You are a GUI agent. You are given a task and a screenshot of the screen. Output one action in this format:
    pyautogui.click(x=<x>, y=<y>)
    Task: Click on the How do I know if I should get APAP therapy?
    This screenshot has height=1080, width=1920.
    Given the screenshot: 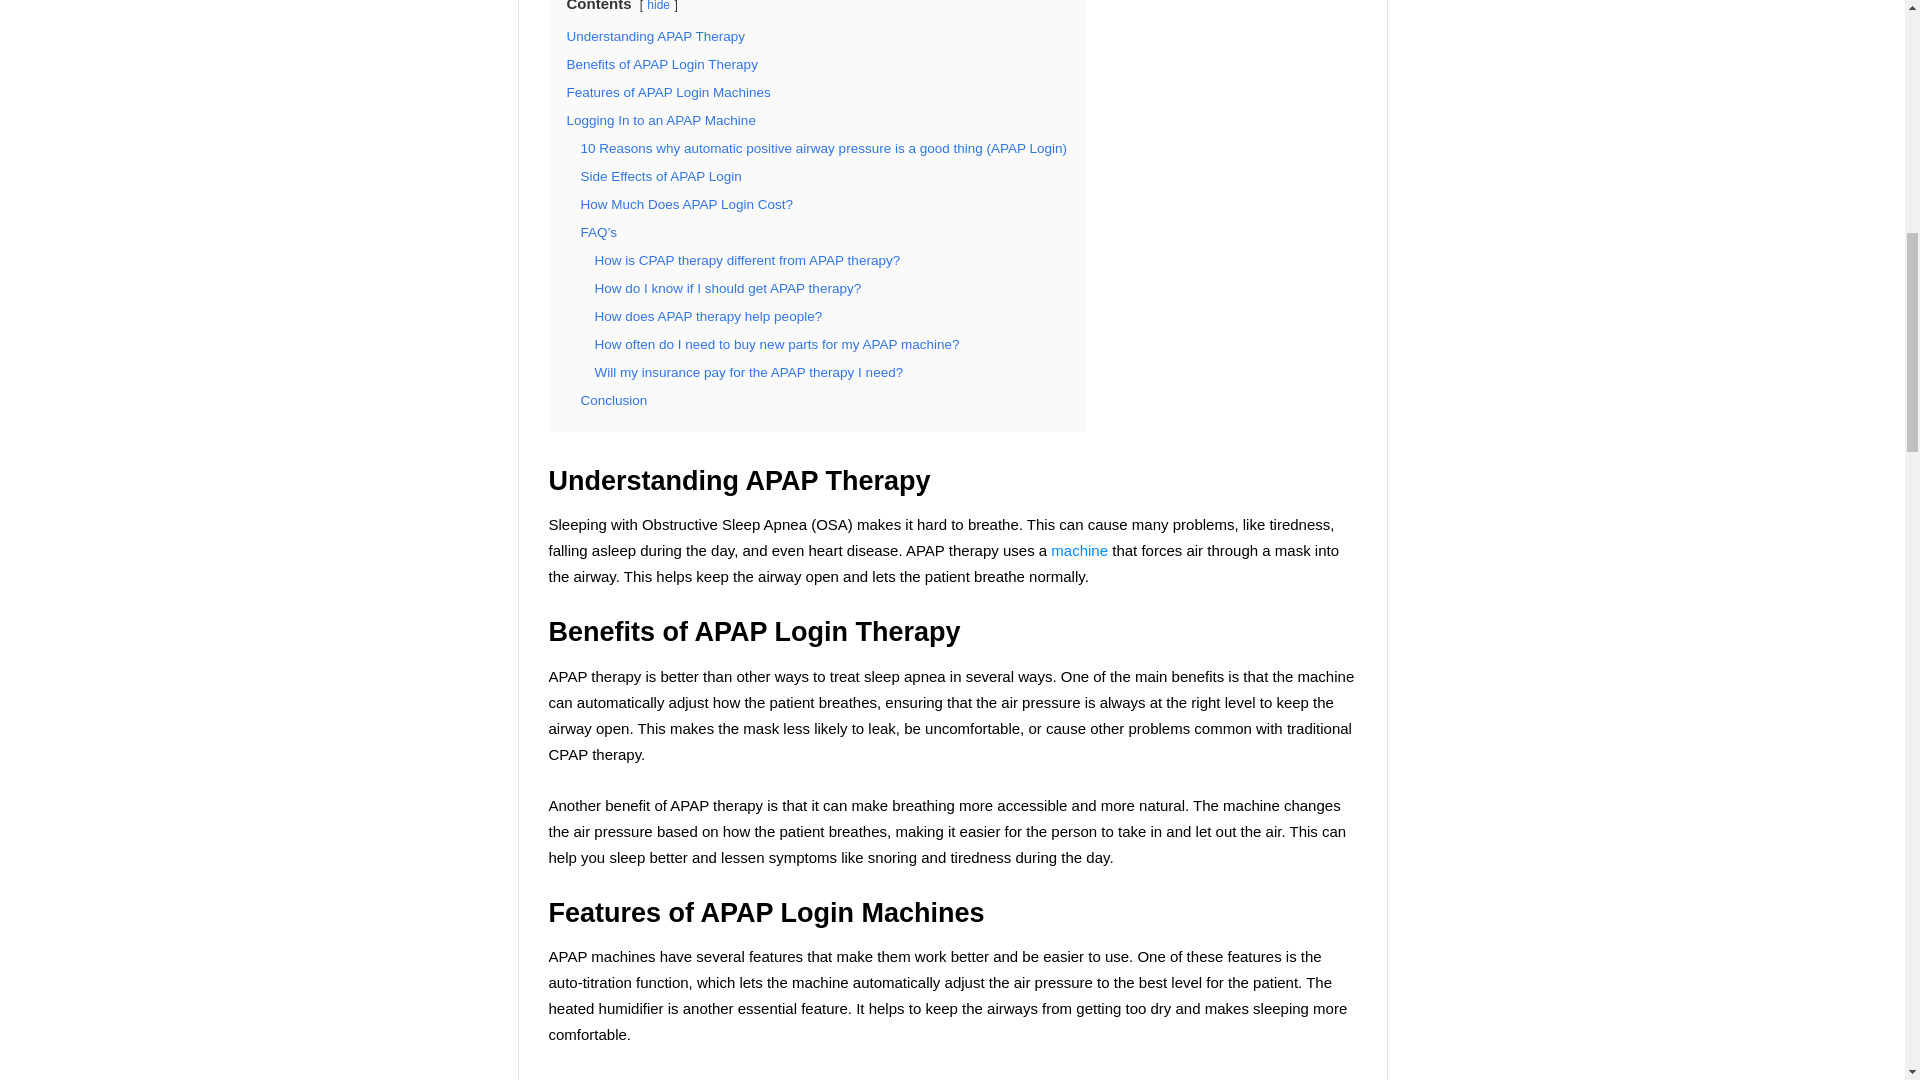 What is the action you would take?
    pyautogui.click(x=726, y=288)
    